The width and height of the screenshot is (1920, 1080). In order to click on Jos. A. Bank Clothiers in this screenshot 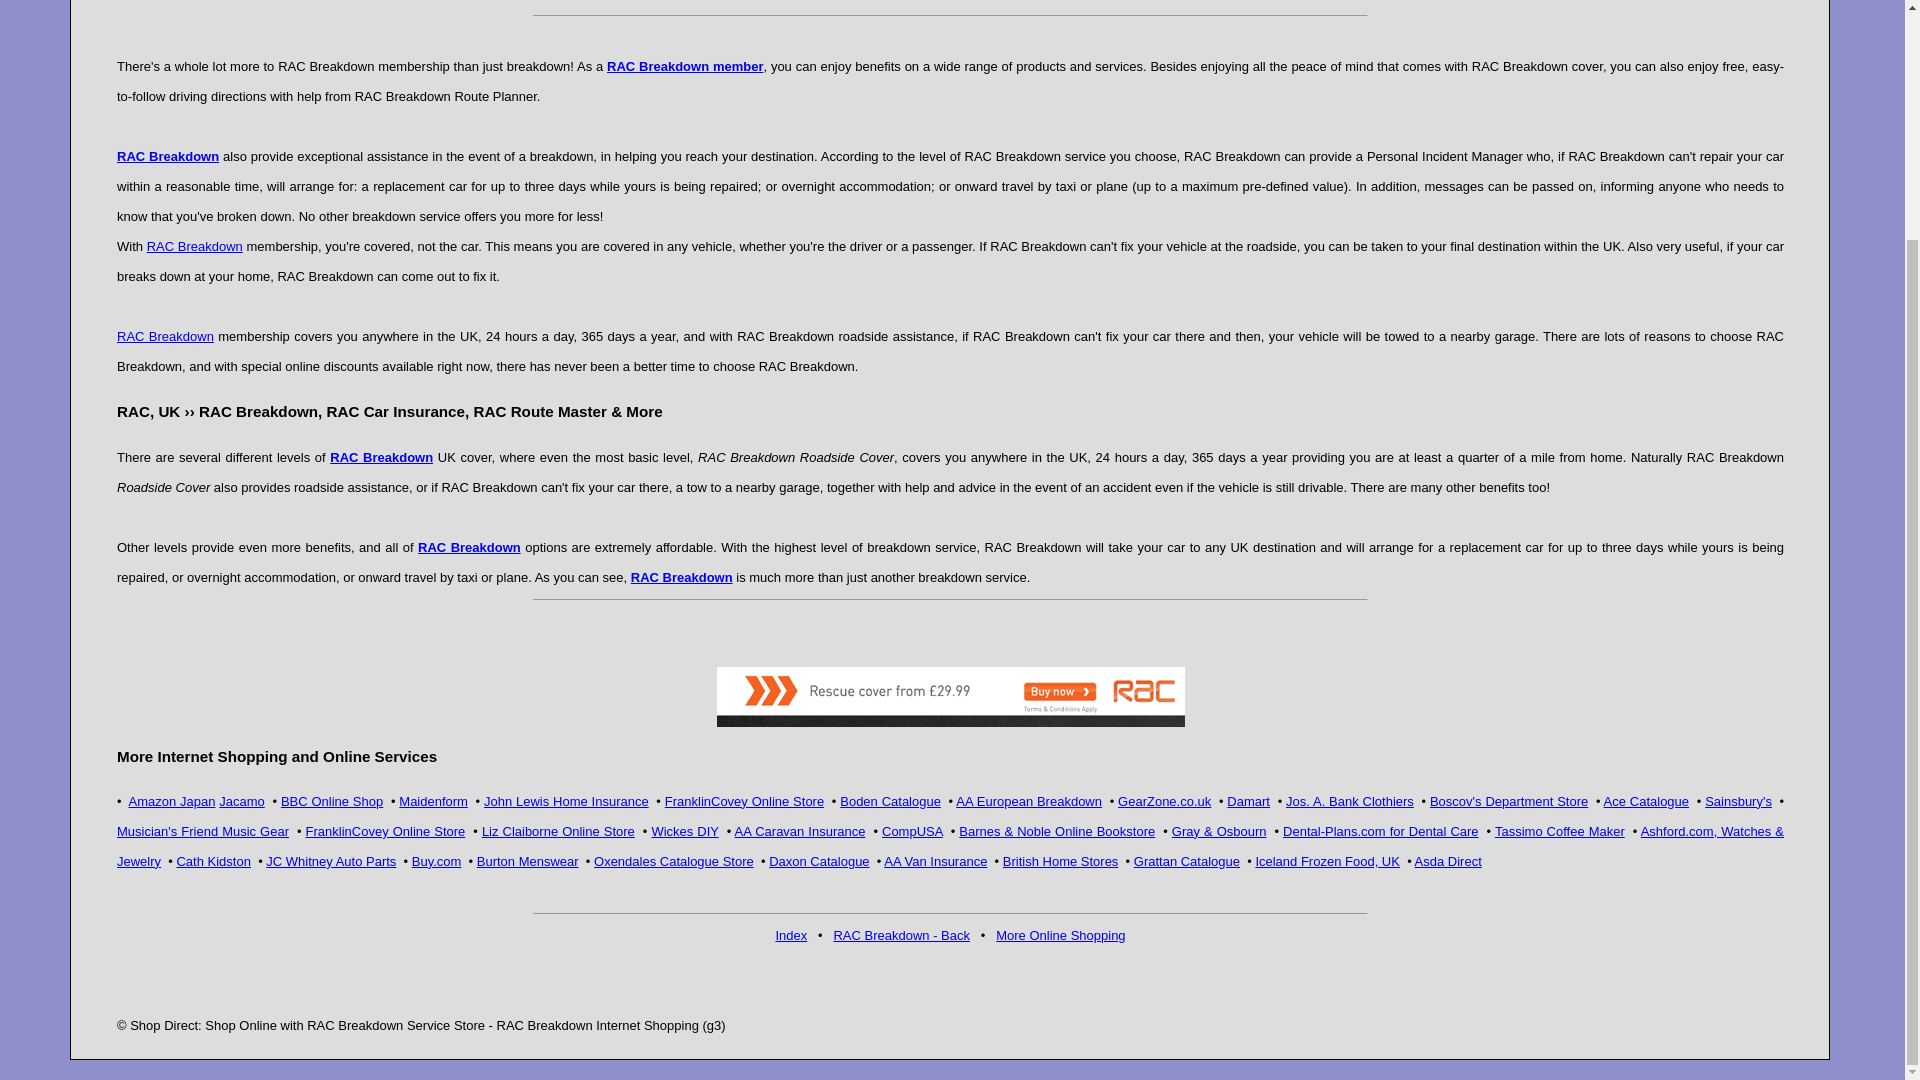, I will do `click(1350, 800)`.